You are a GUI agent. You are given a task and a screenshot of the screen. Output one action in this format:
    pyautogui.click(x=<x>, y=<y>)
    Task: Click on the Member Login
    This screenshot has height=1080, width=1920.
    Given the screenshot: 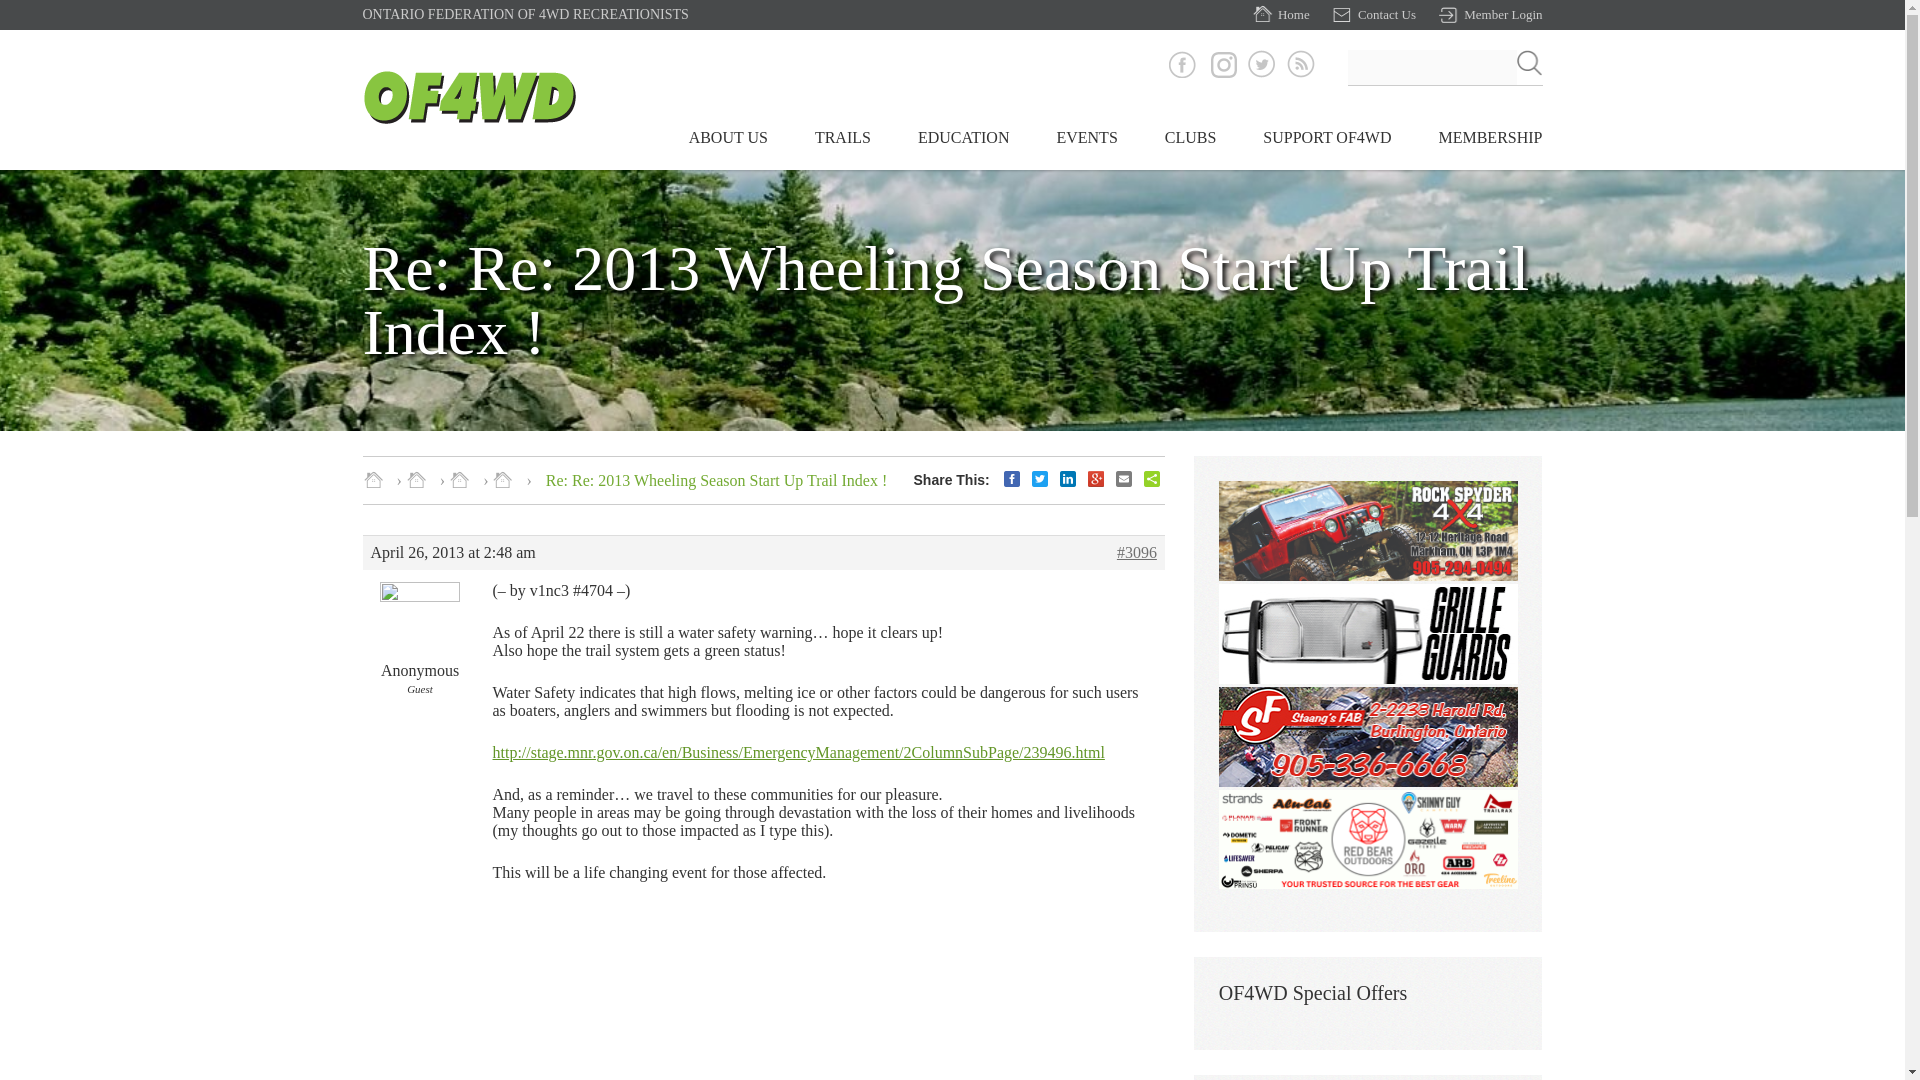 What is the action you would take?
    pyautogui.click(x=1490, y=15)
    